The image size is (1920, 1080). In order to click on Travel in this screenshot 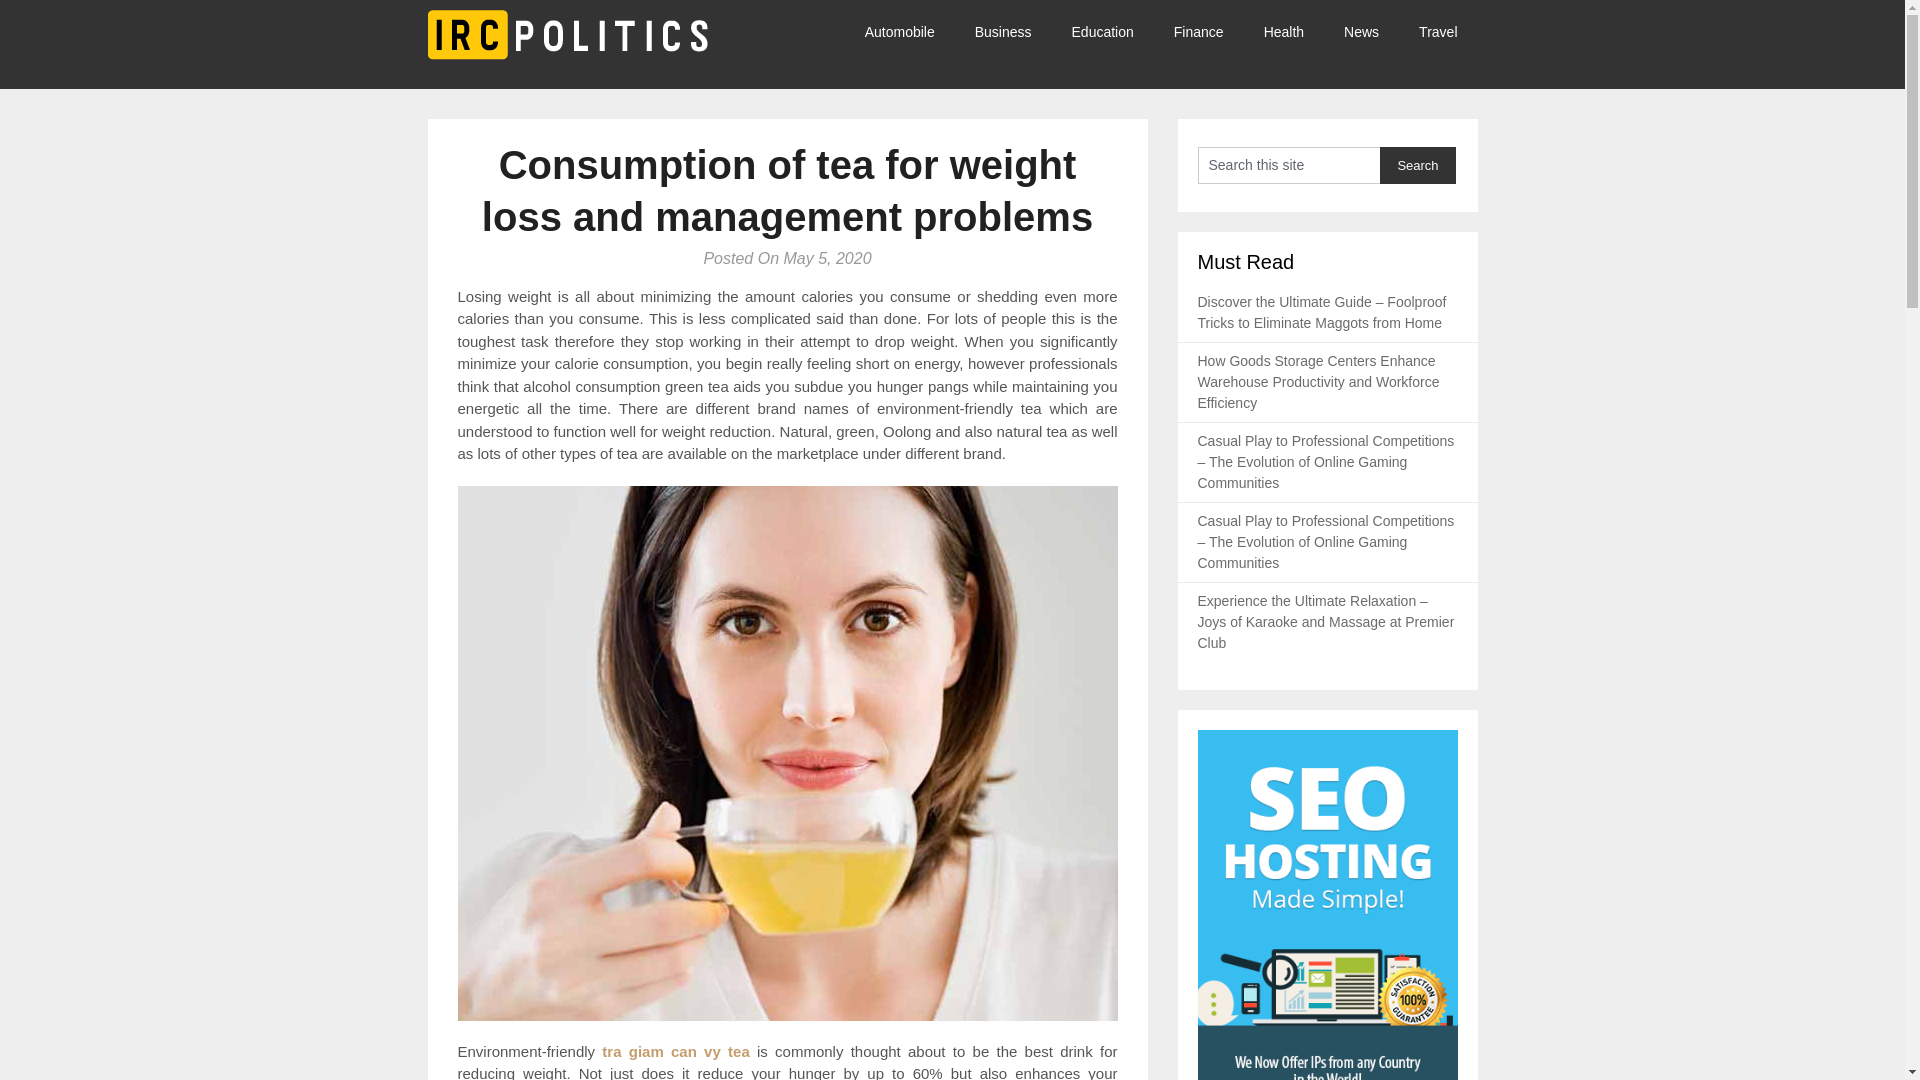, I will do `click(1438, 32)`.